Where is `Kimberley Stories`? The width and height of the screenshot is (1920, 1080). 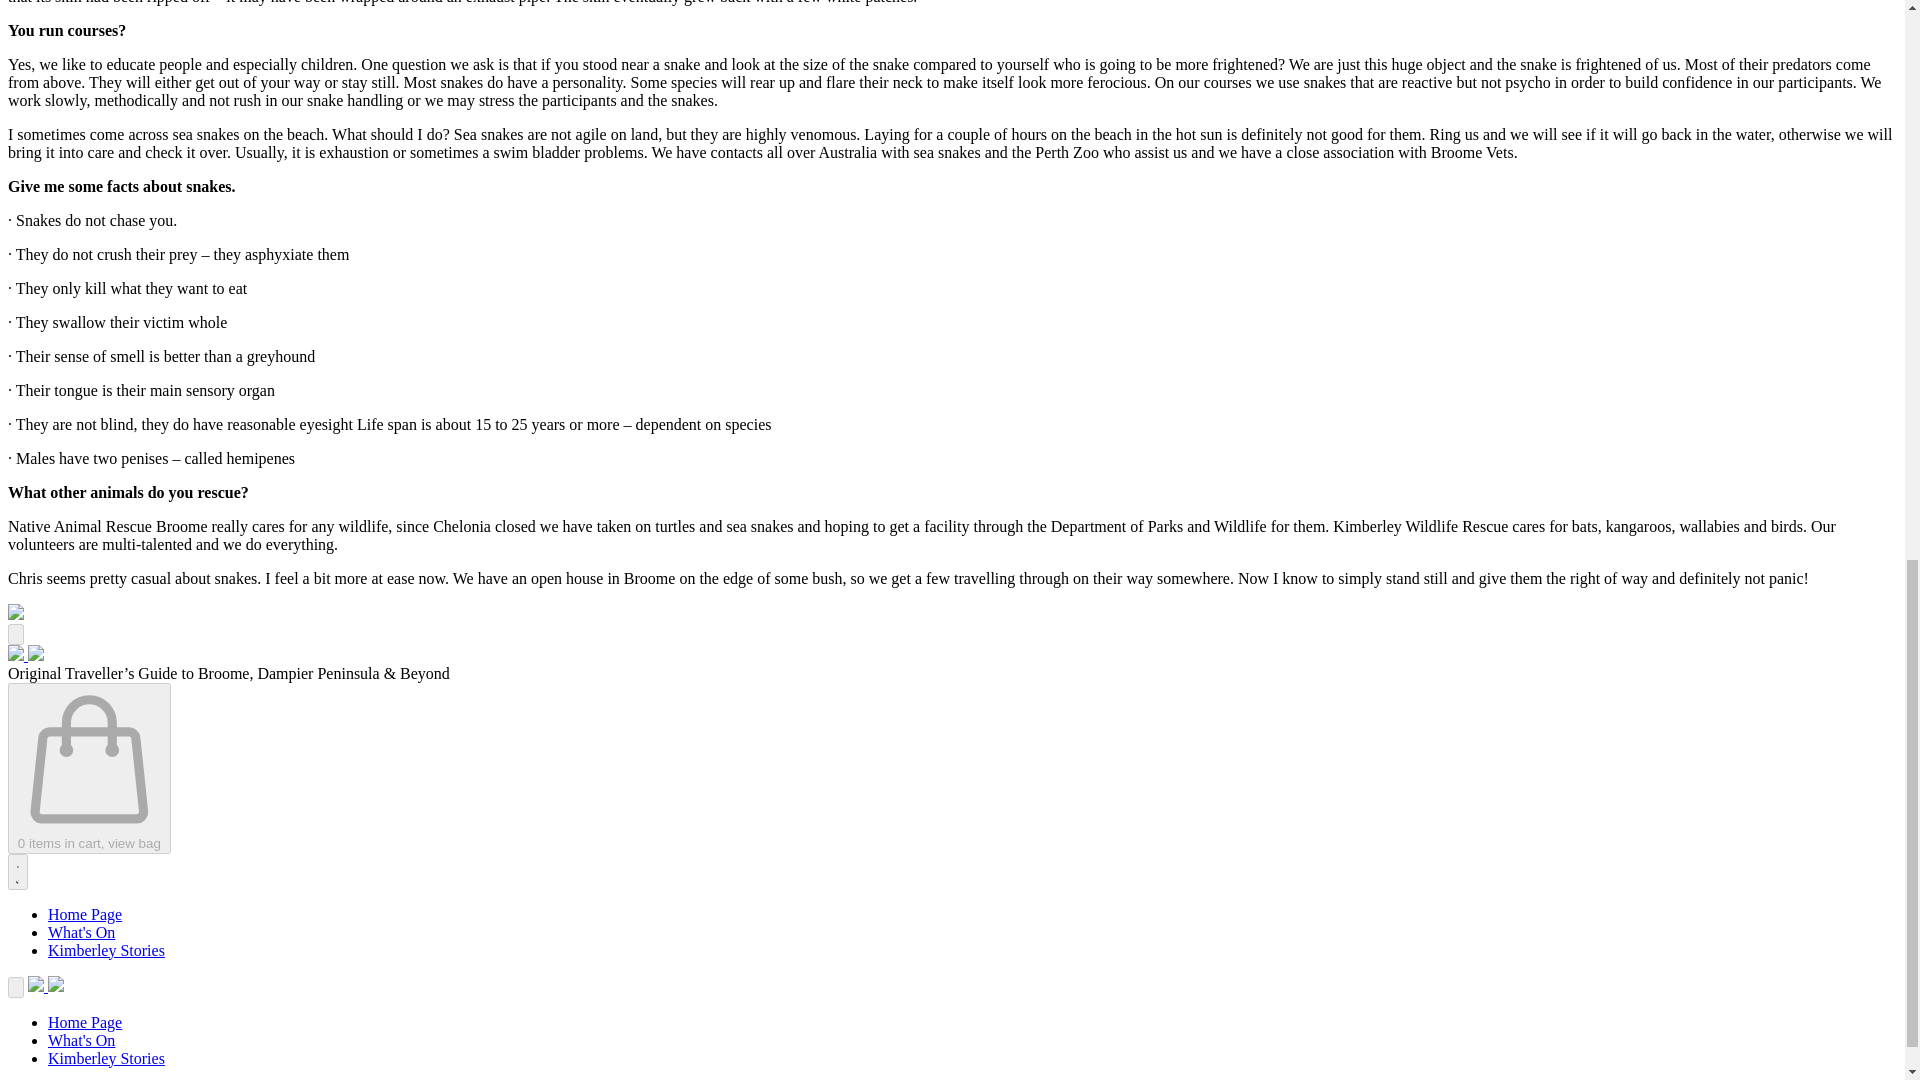
Kimberley Stories is located at coordinates (106, 950).